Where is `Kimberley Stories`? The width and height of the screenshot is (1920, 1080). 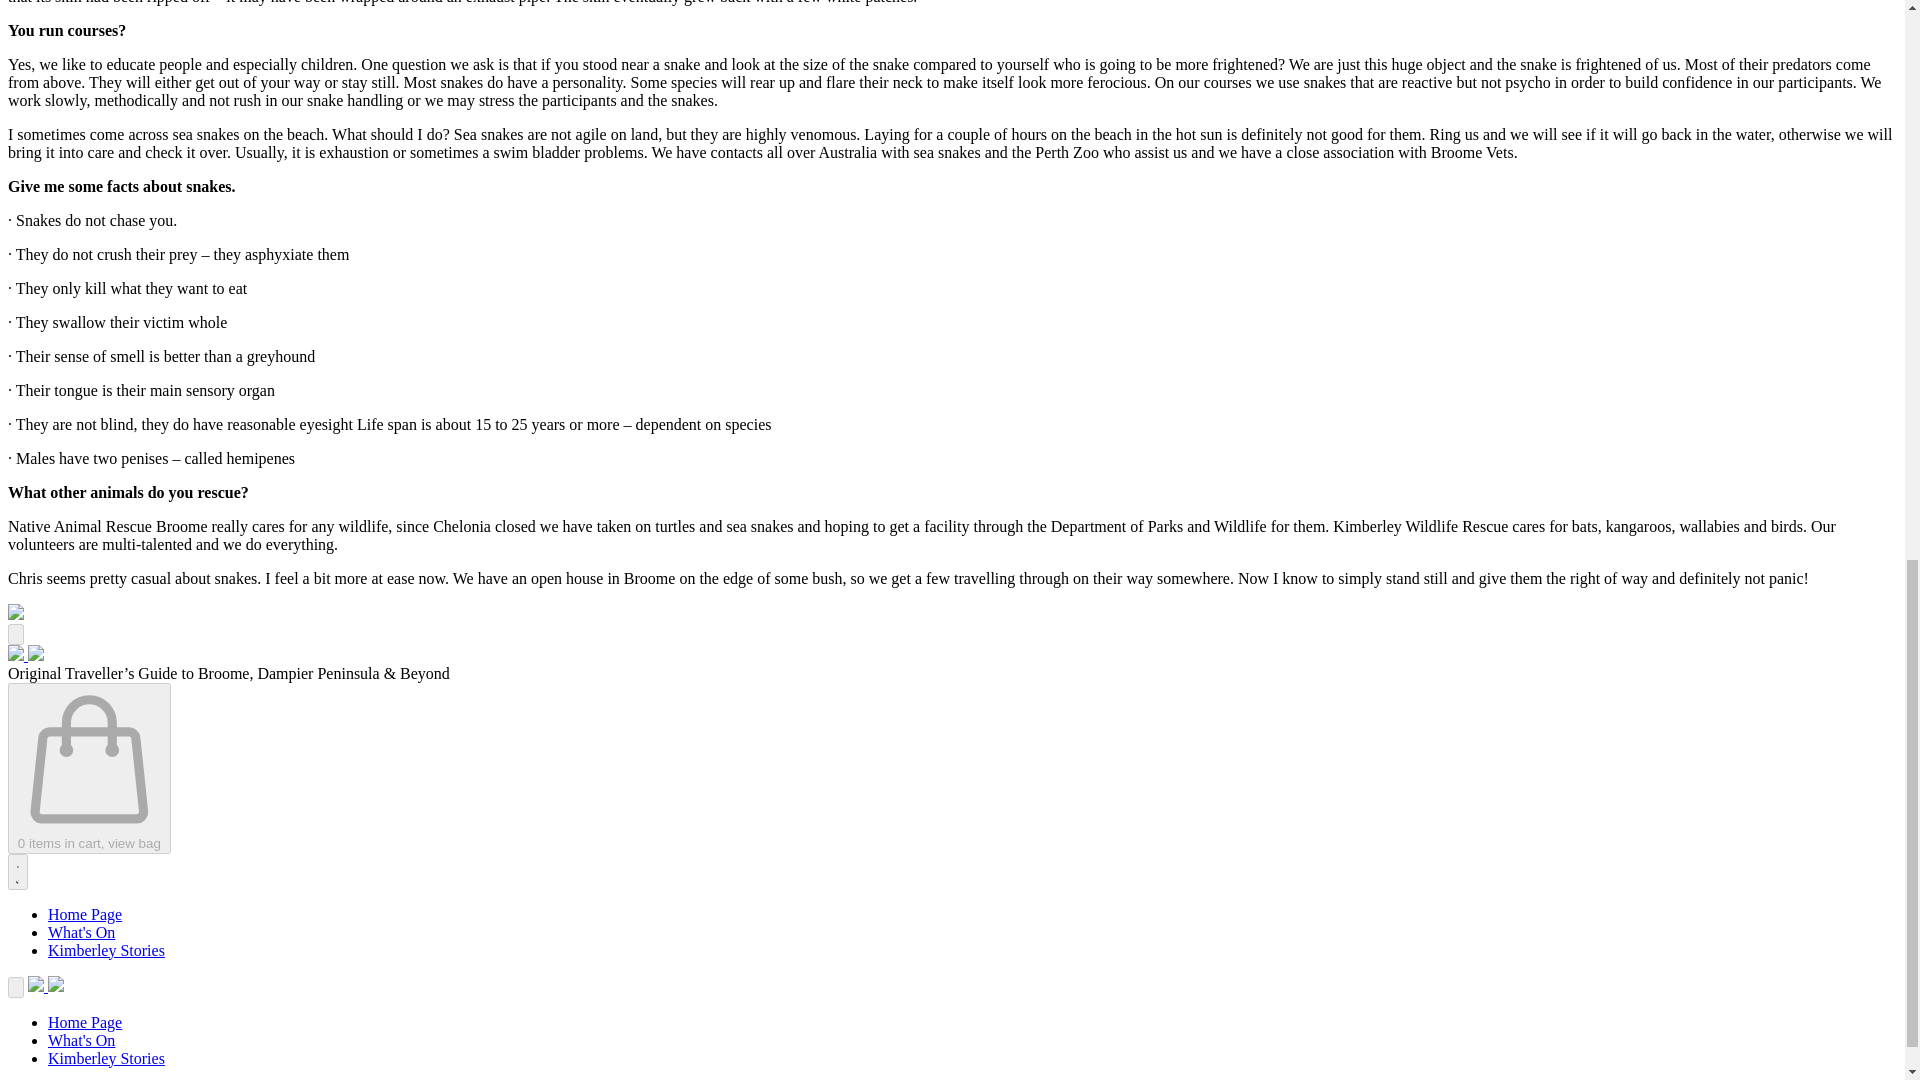
Kimberley Stories is located at coordinates (106, 950).